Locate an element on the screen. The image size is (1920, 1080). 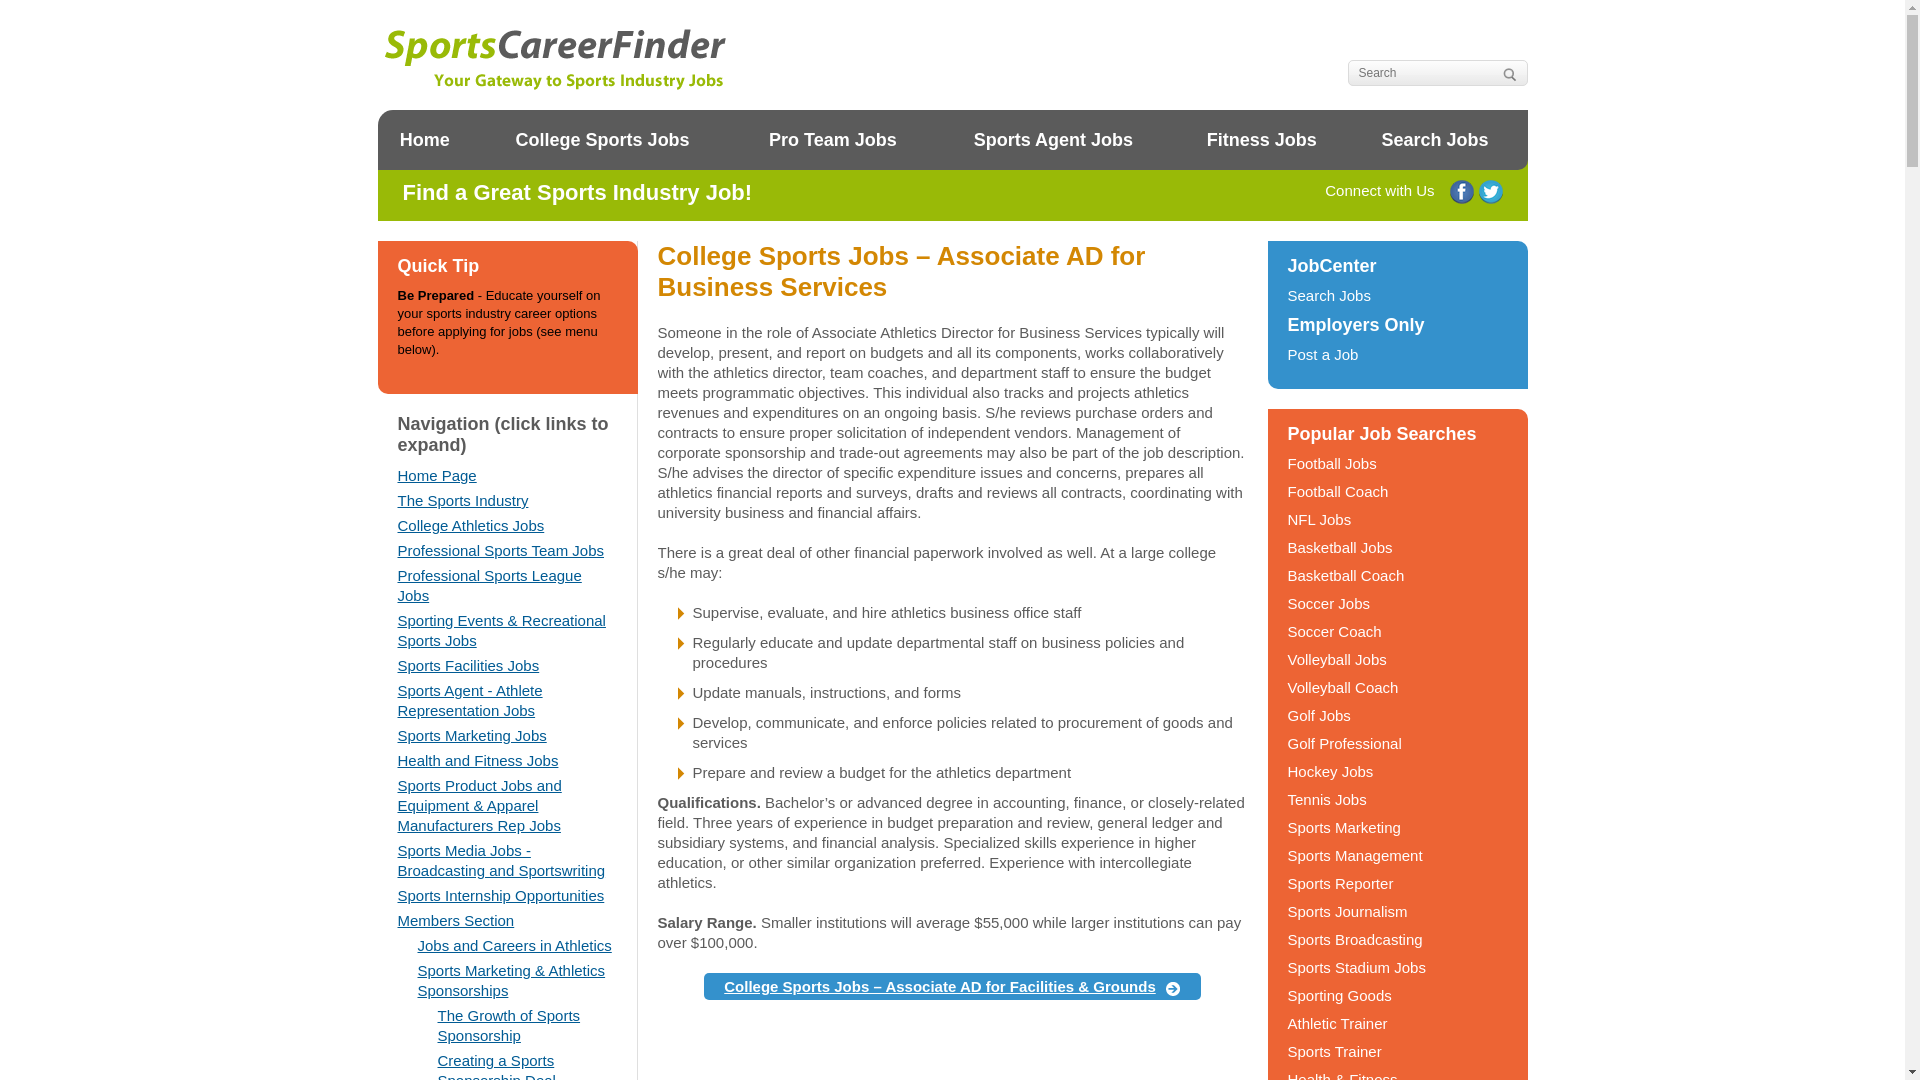
Sports Facilities Jobs is located at coordinates (468, 664).